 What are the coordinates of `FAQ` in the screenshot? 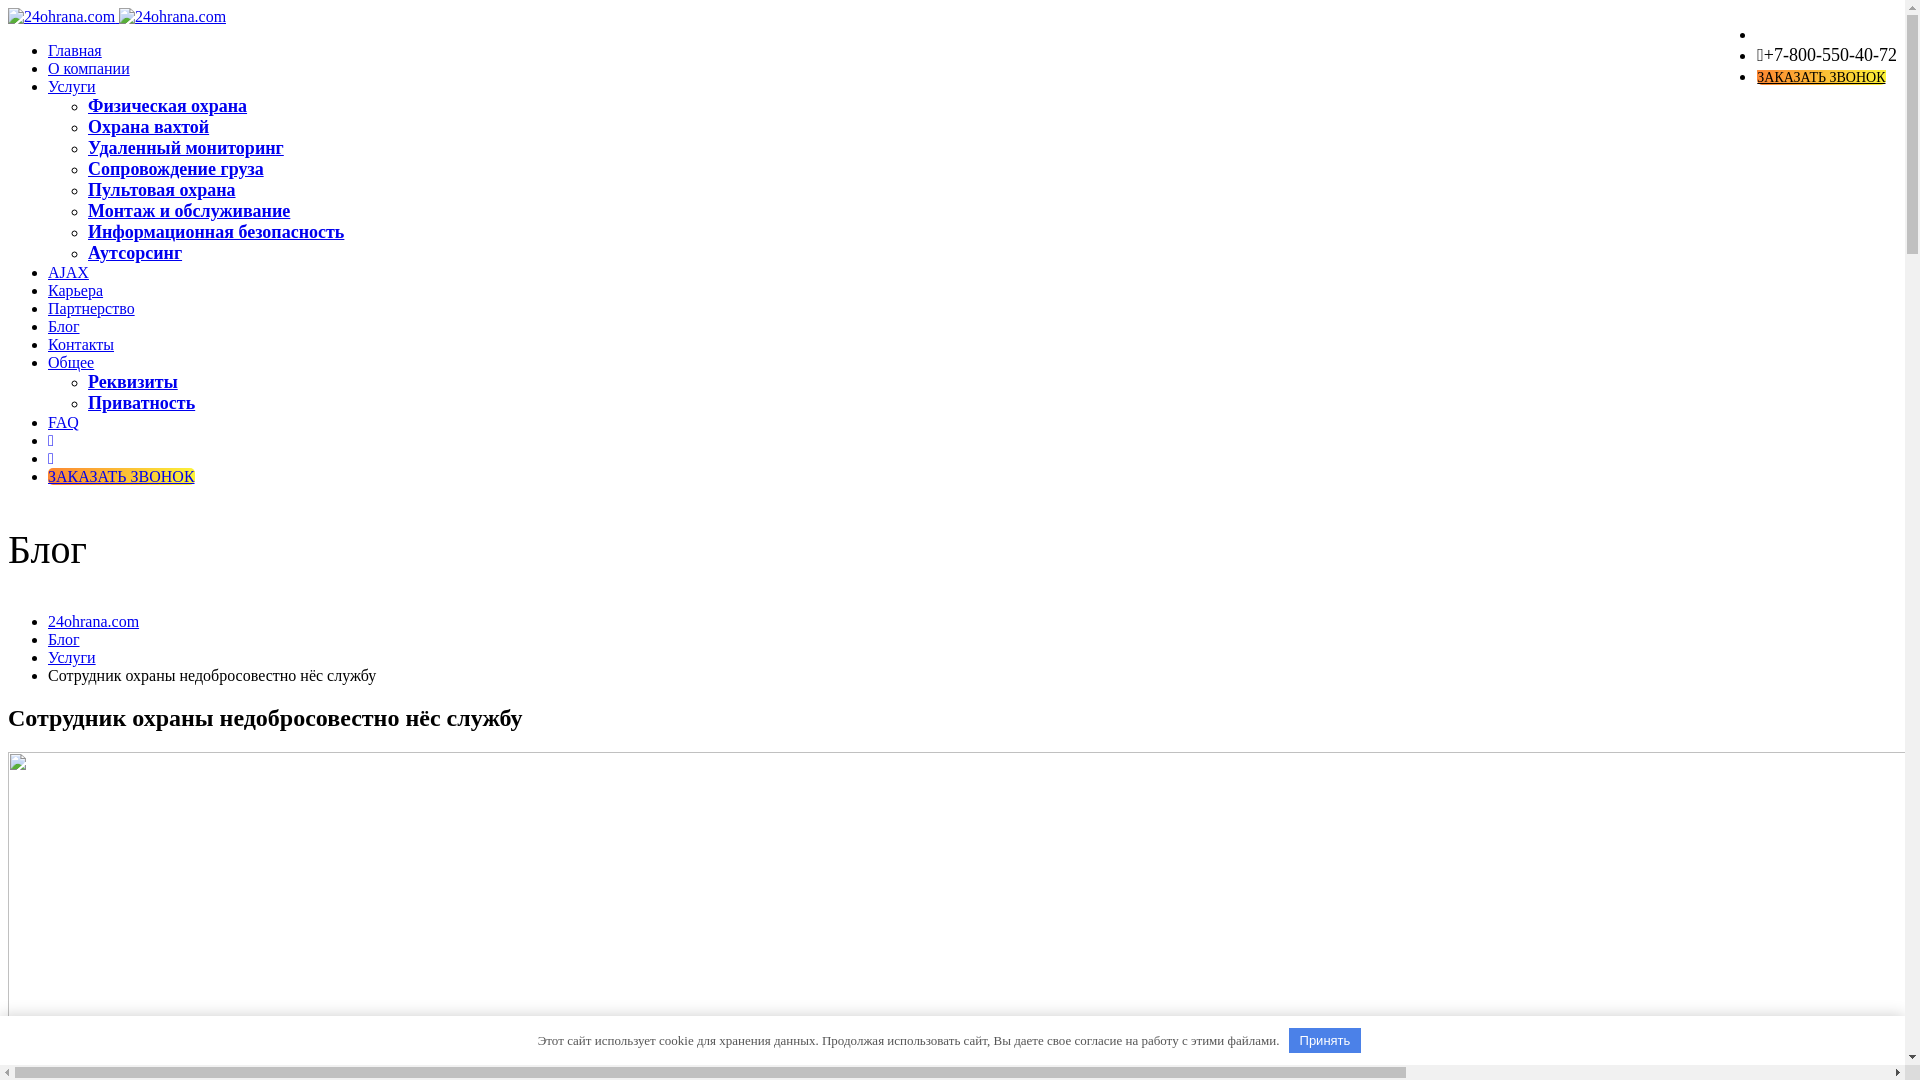 It's located at (64, 422).